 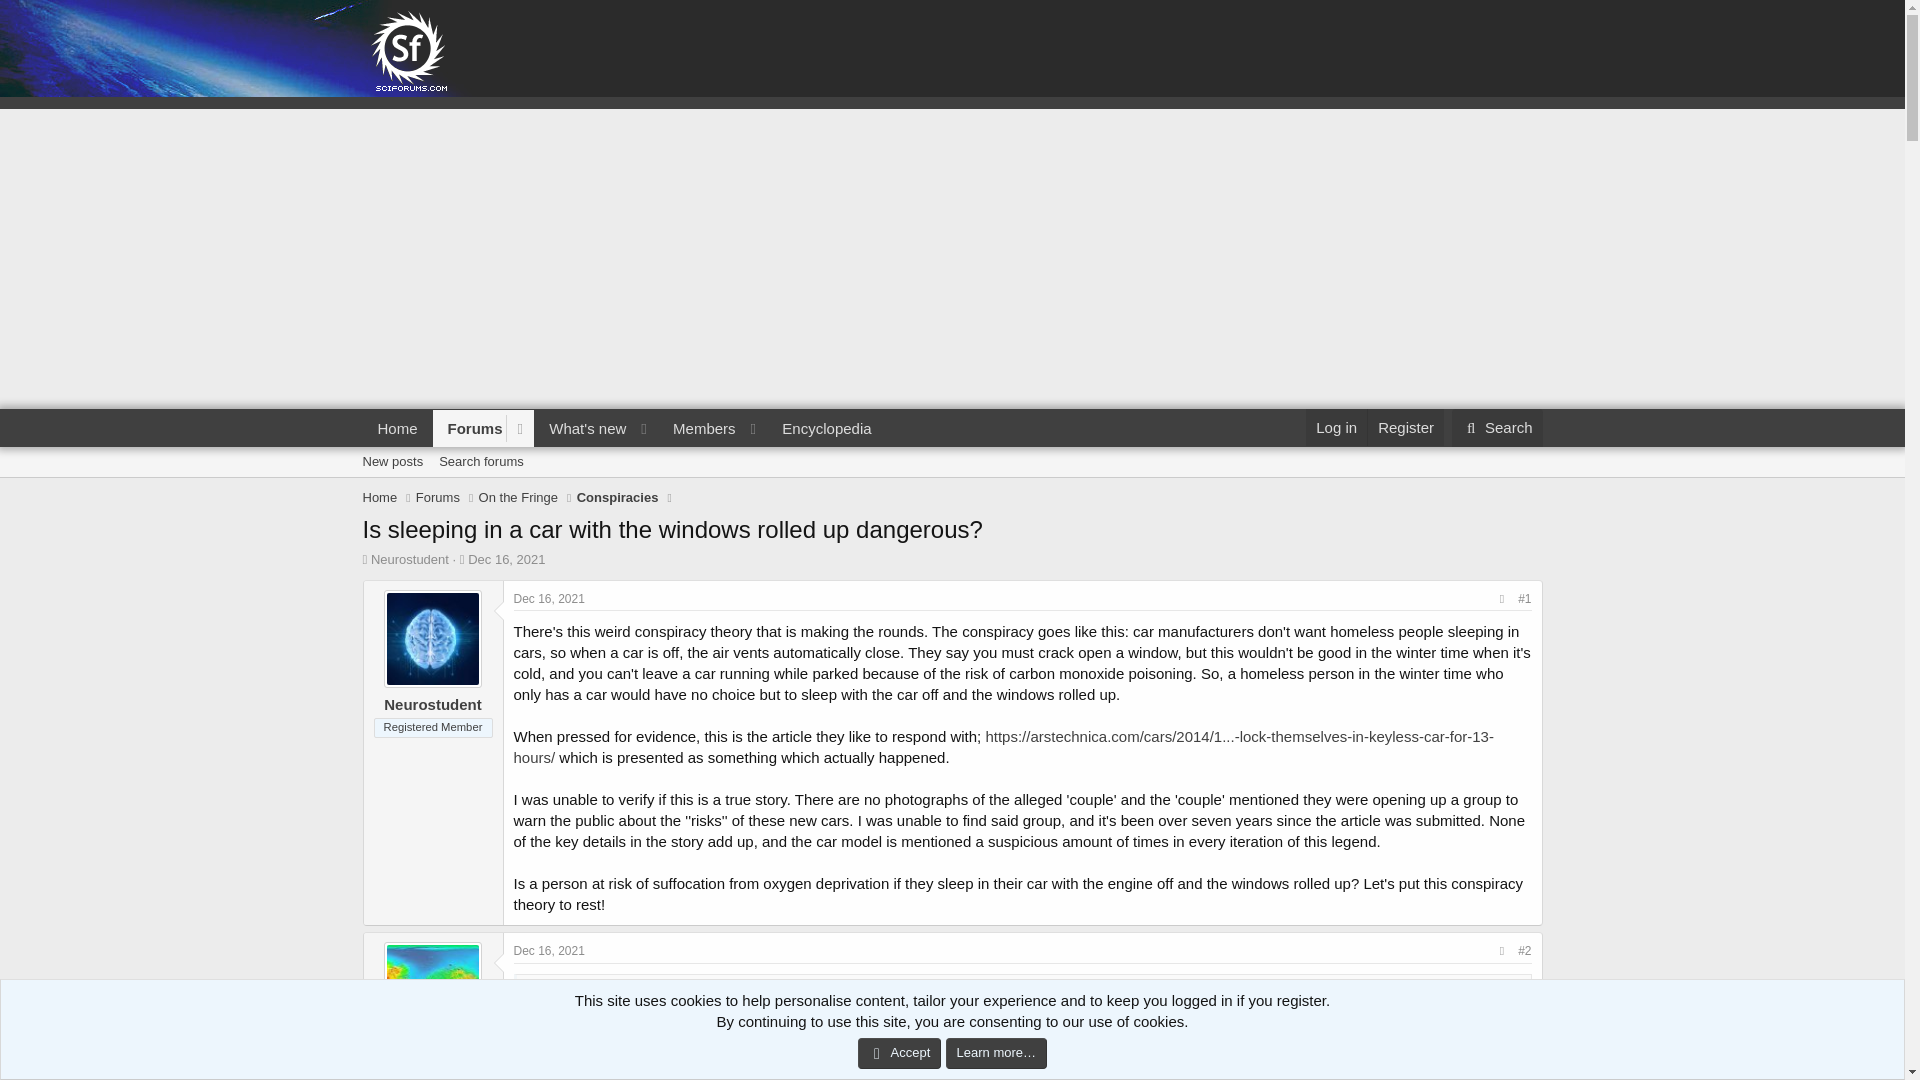 I want to click on Search, so click(x=506, y=559).